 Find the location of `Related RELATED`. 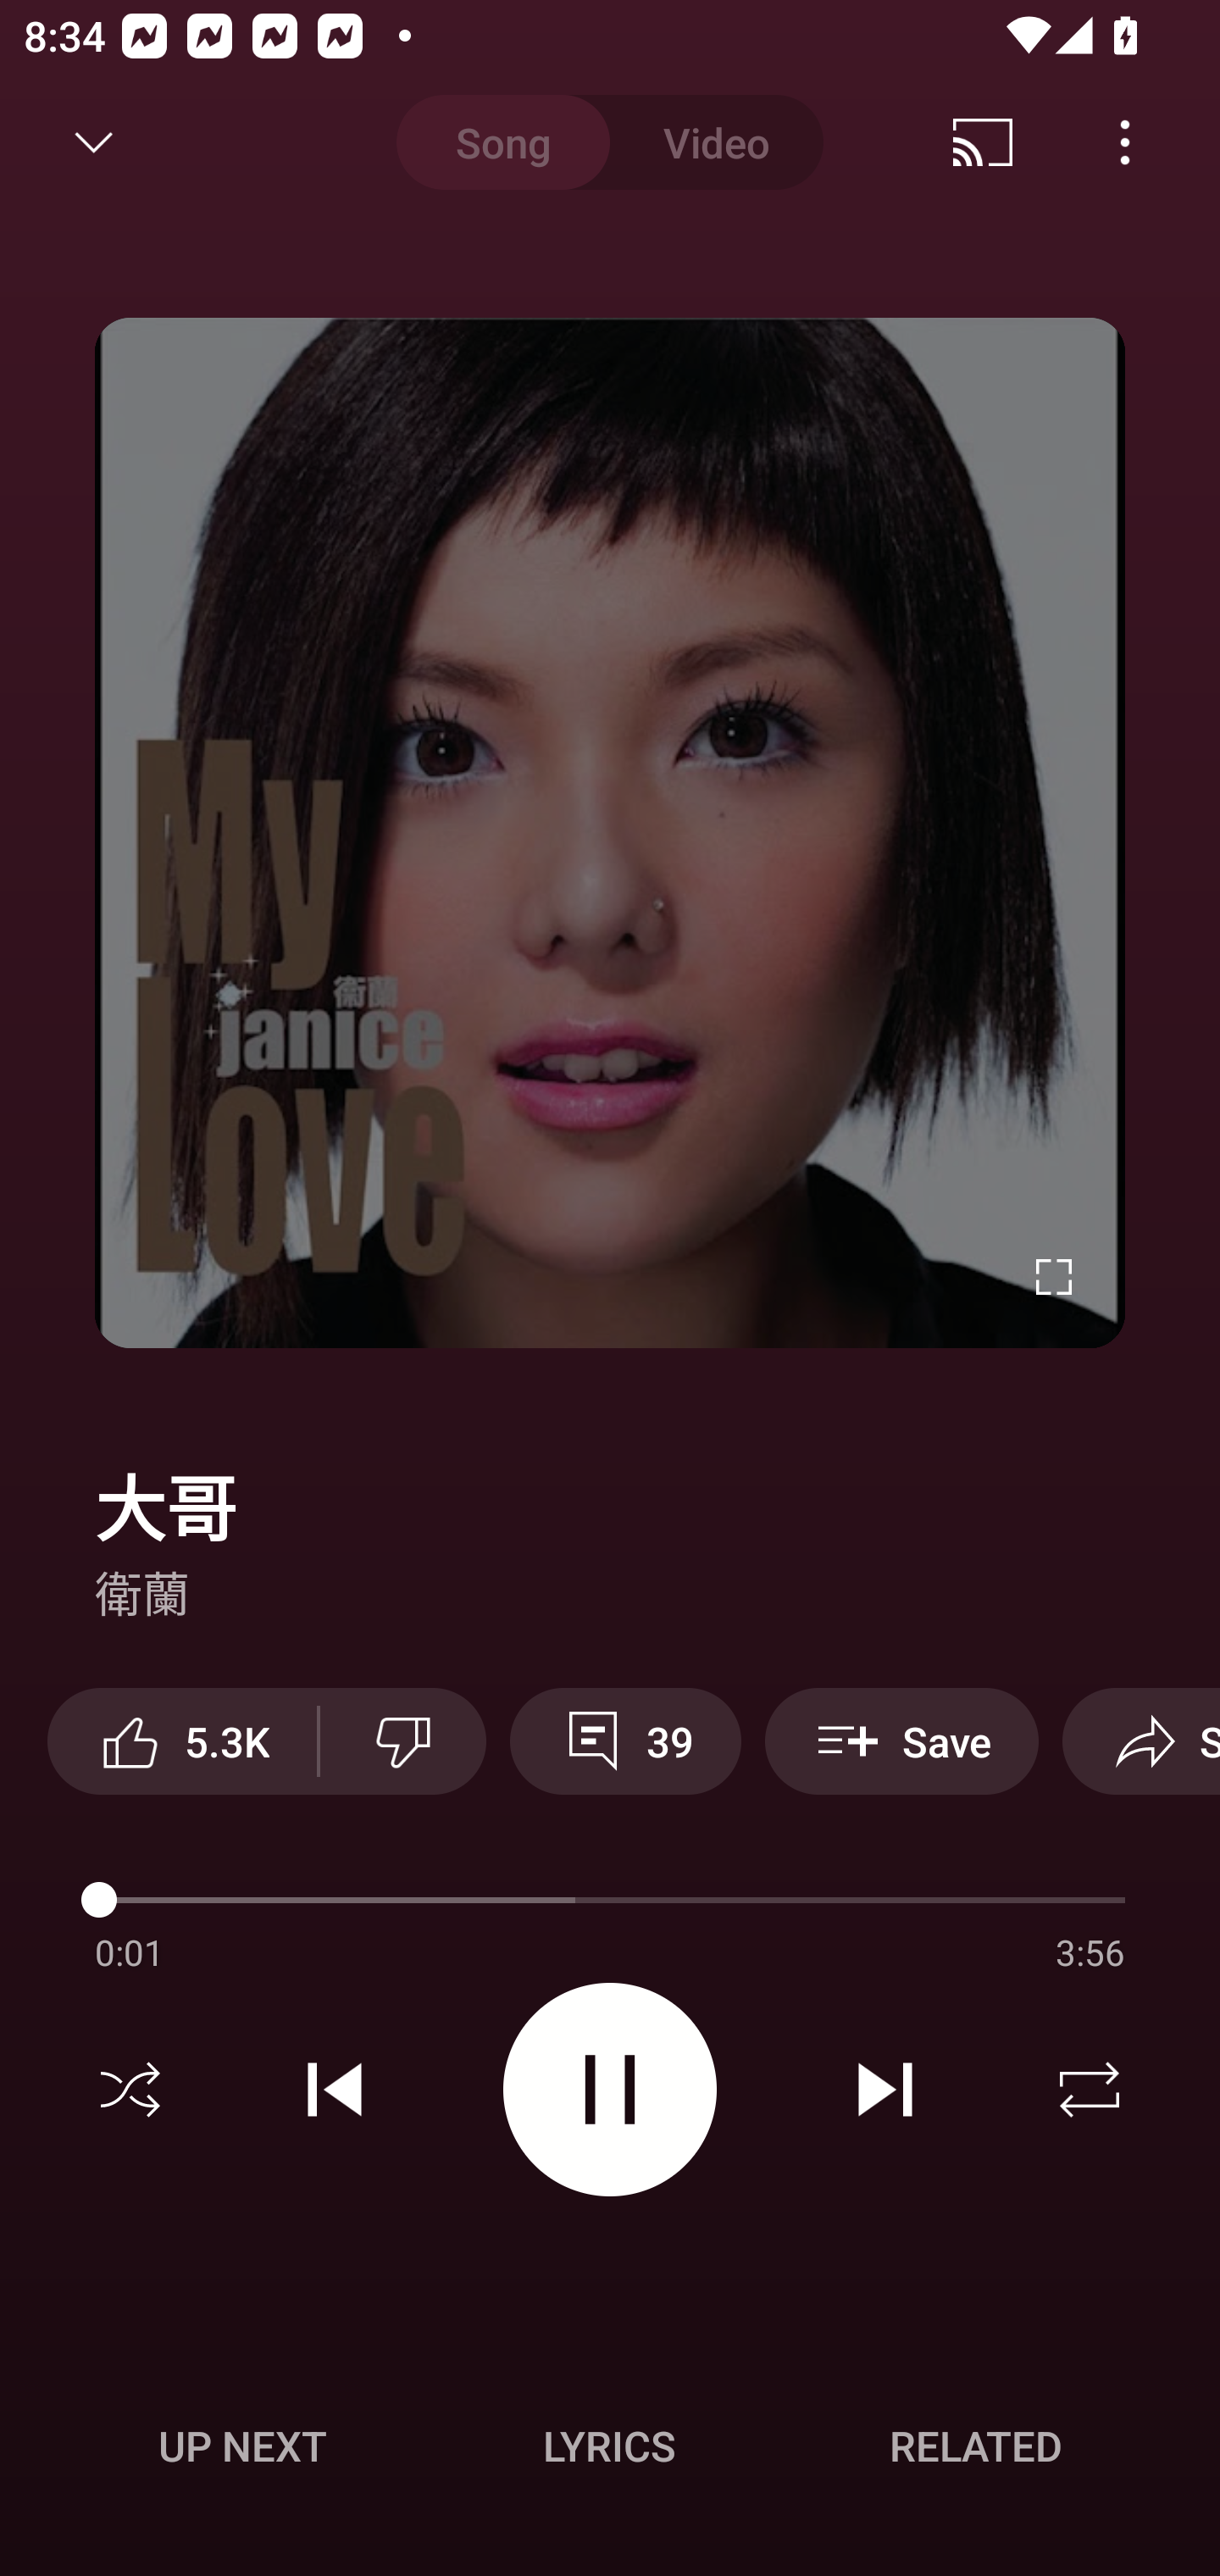

Related RELATED is located at coordinates (976, 2446).